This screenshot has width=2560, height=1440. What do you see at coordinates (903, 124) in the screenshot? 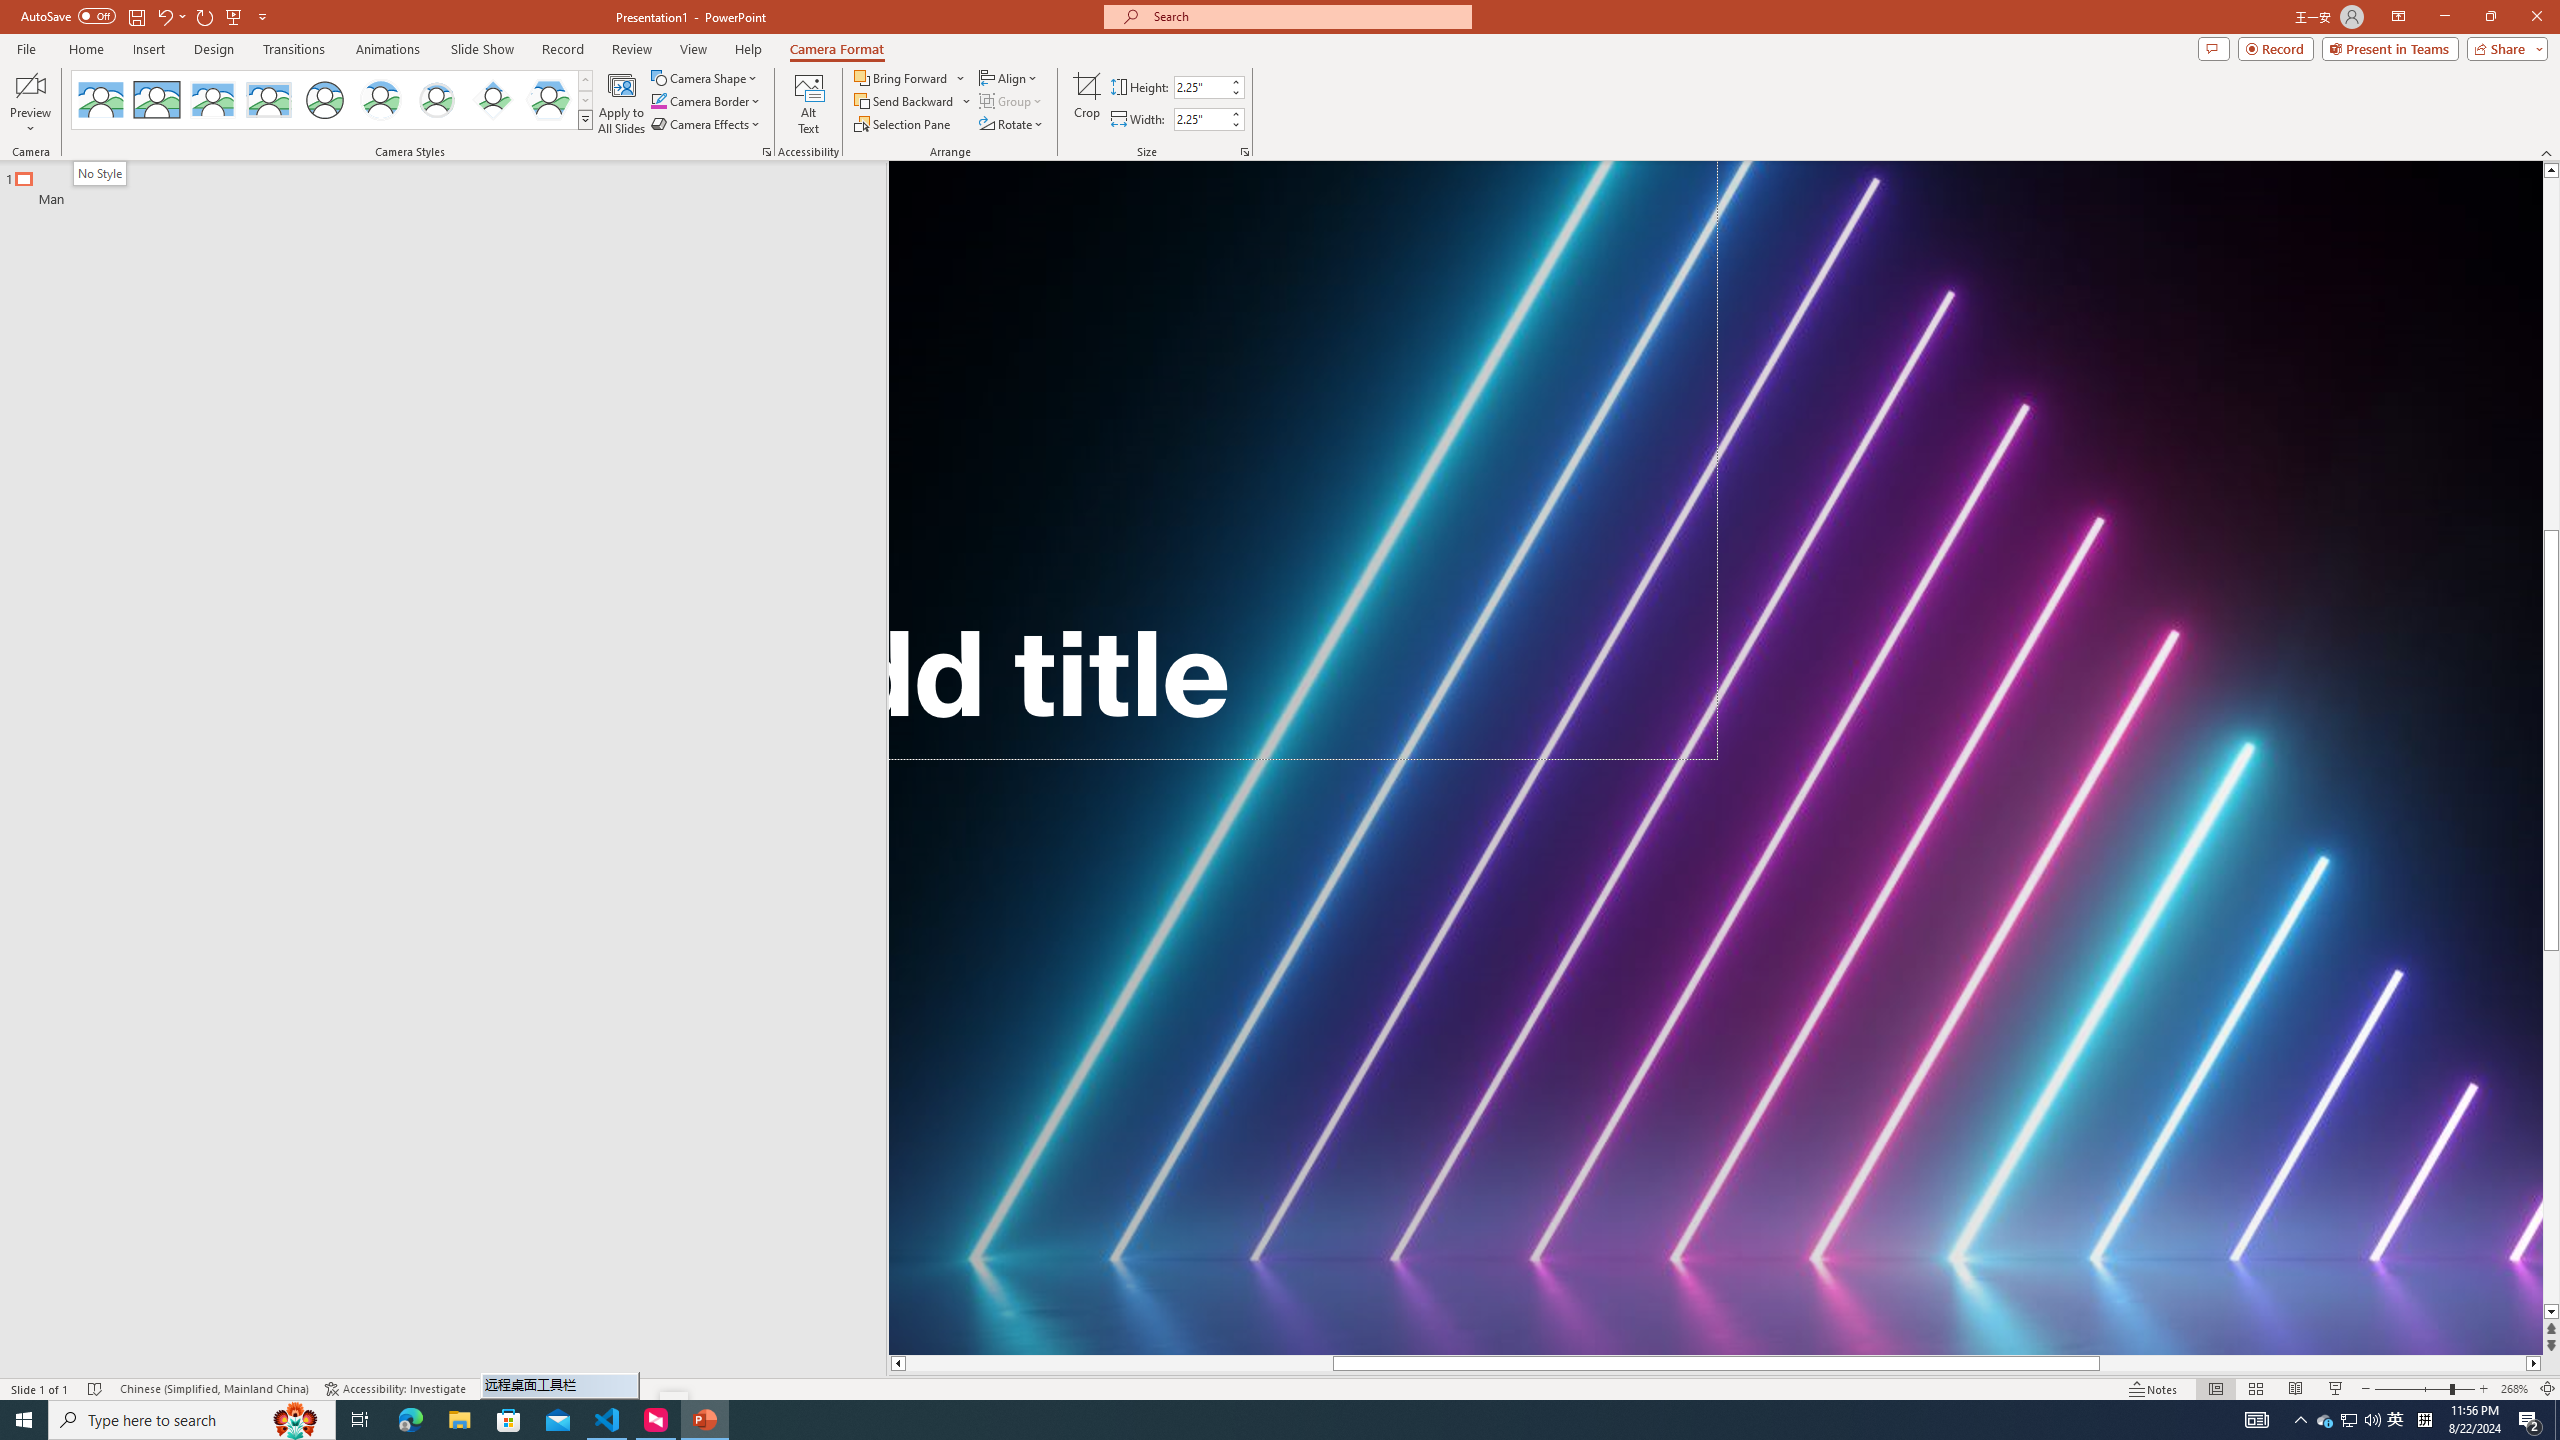
I see `Selection Pane...` at bounding box center [903, 124].